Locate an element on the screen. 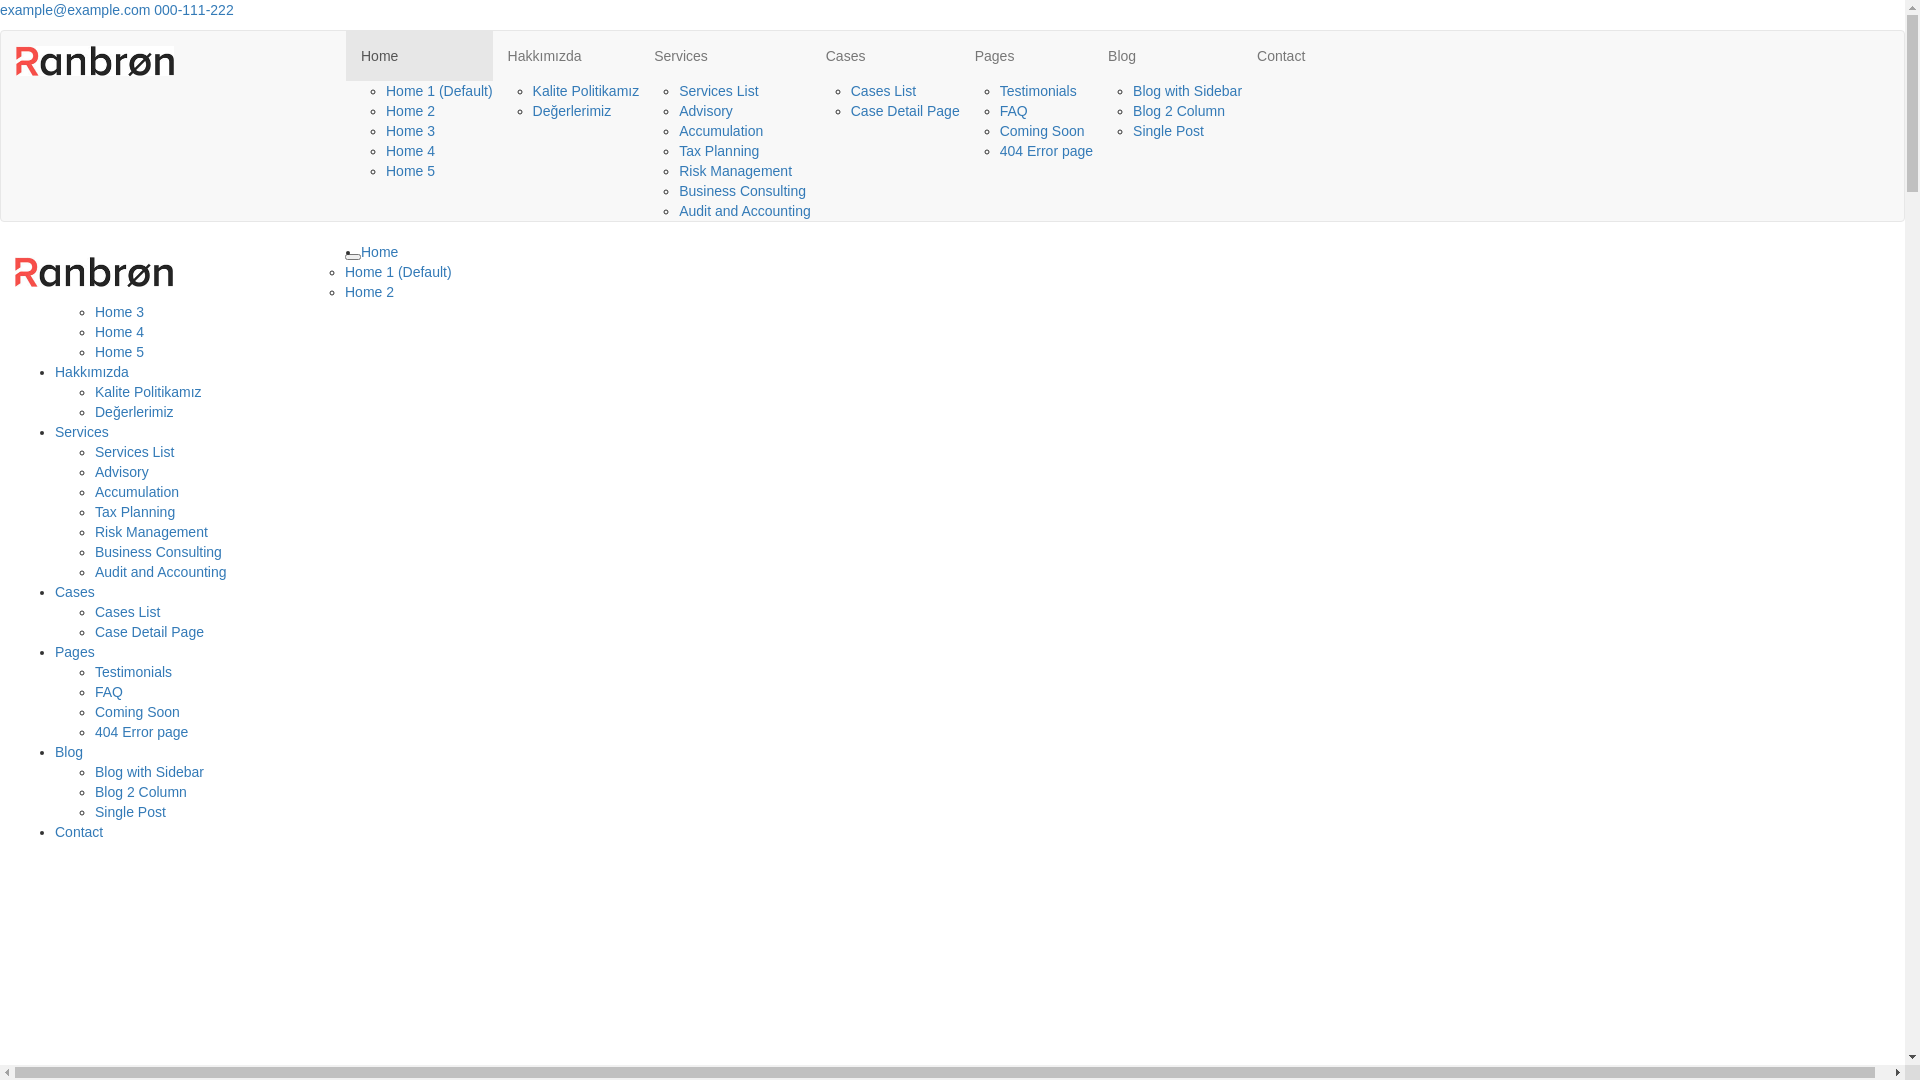 This screenshot has height=1080, width=1920. Advisory is located at coordinates (706, 111).